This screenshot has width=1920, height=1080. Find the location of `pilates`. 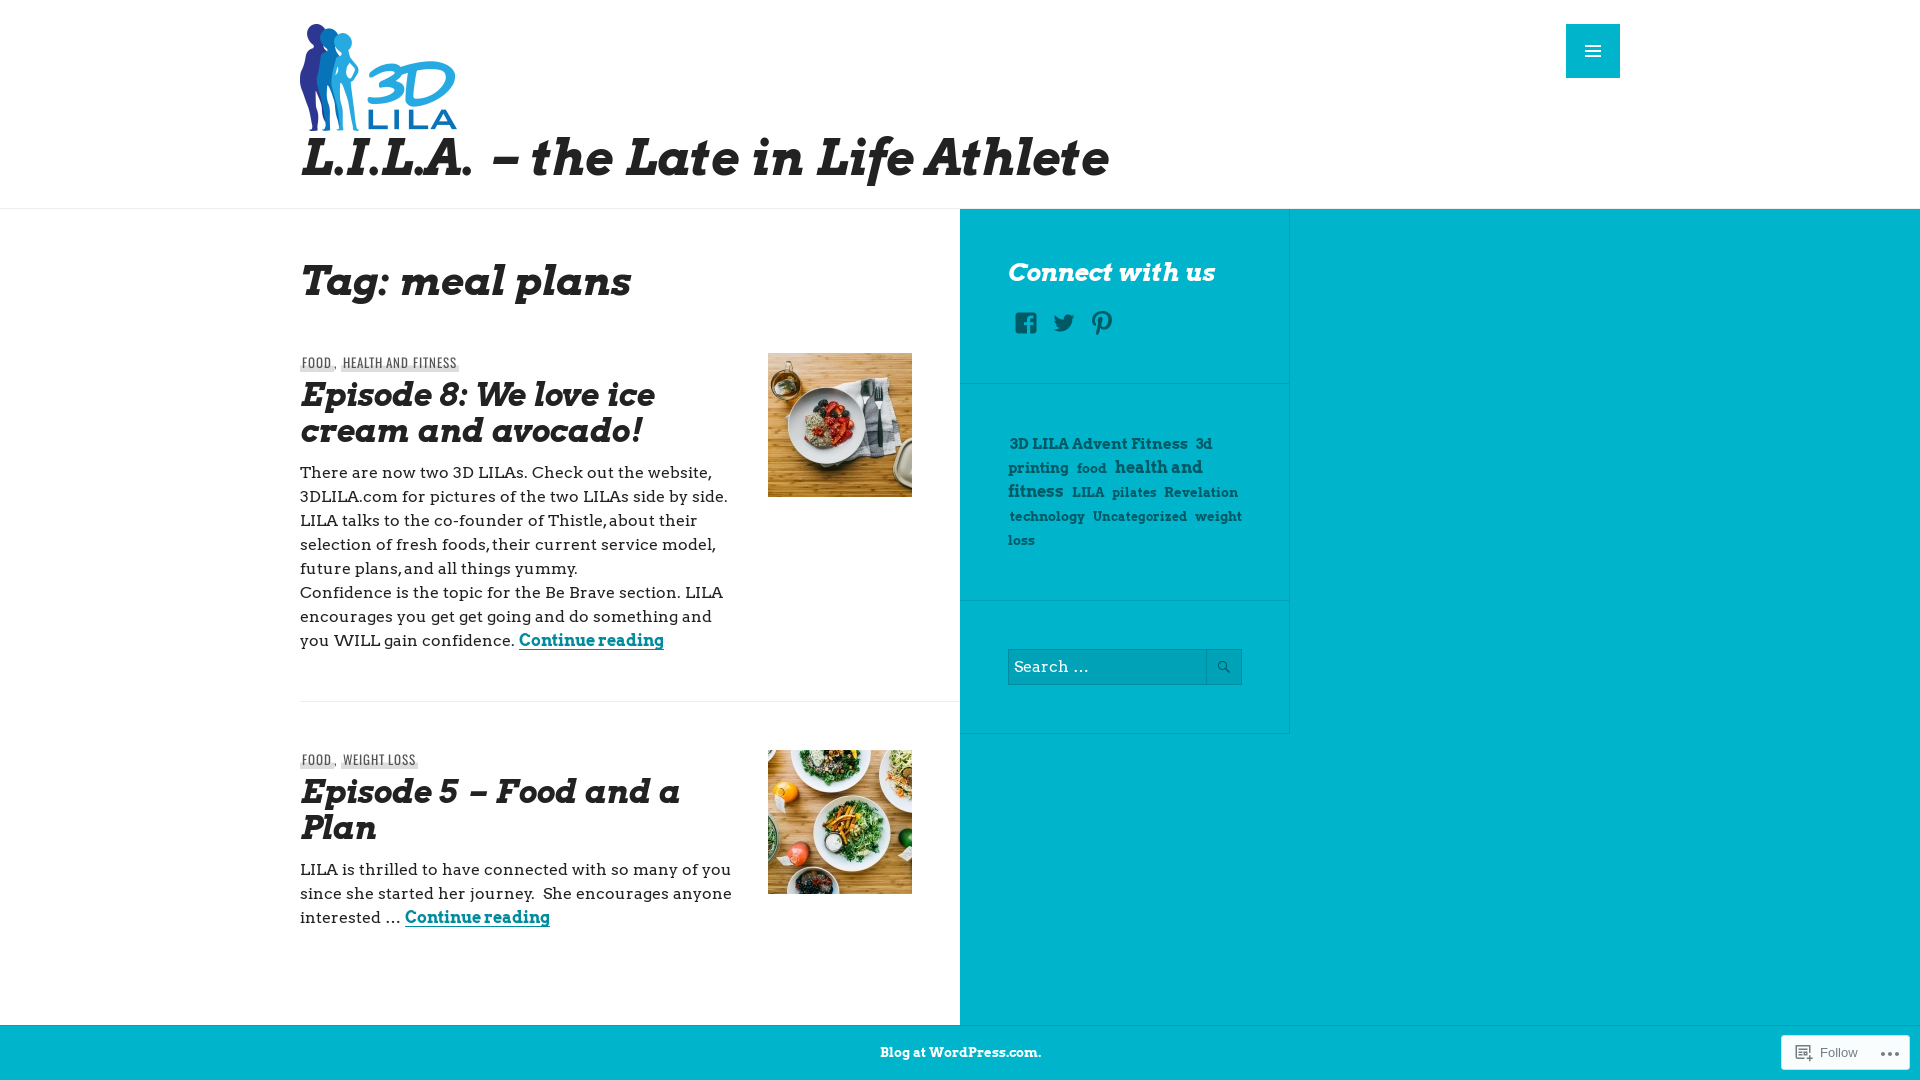

pilates is located at coordinates (1134, 492).